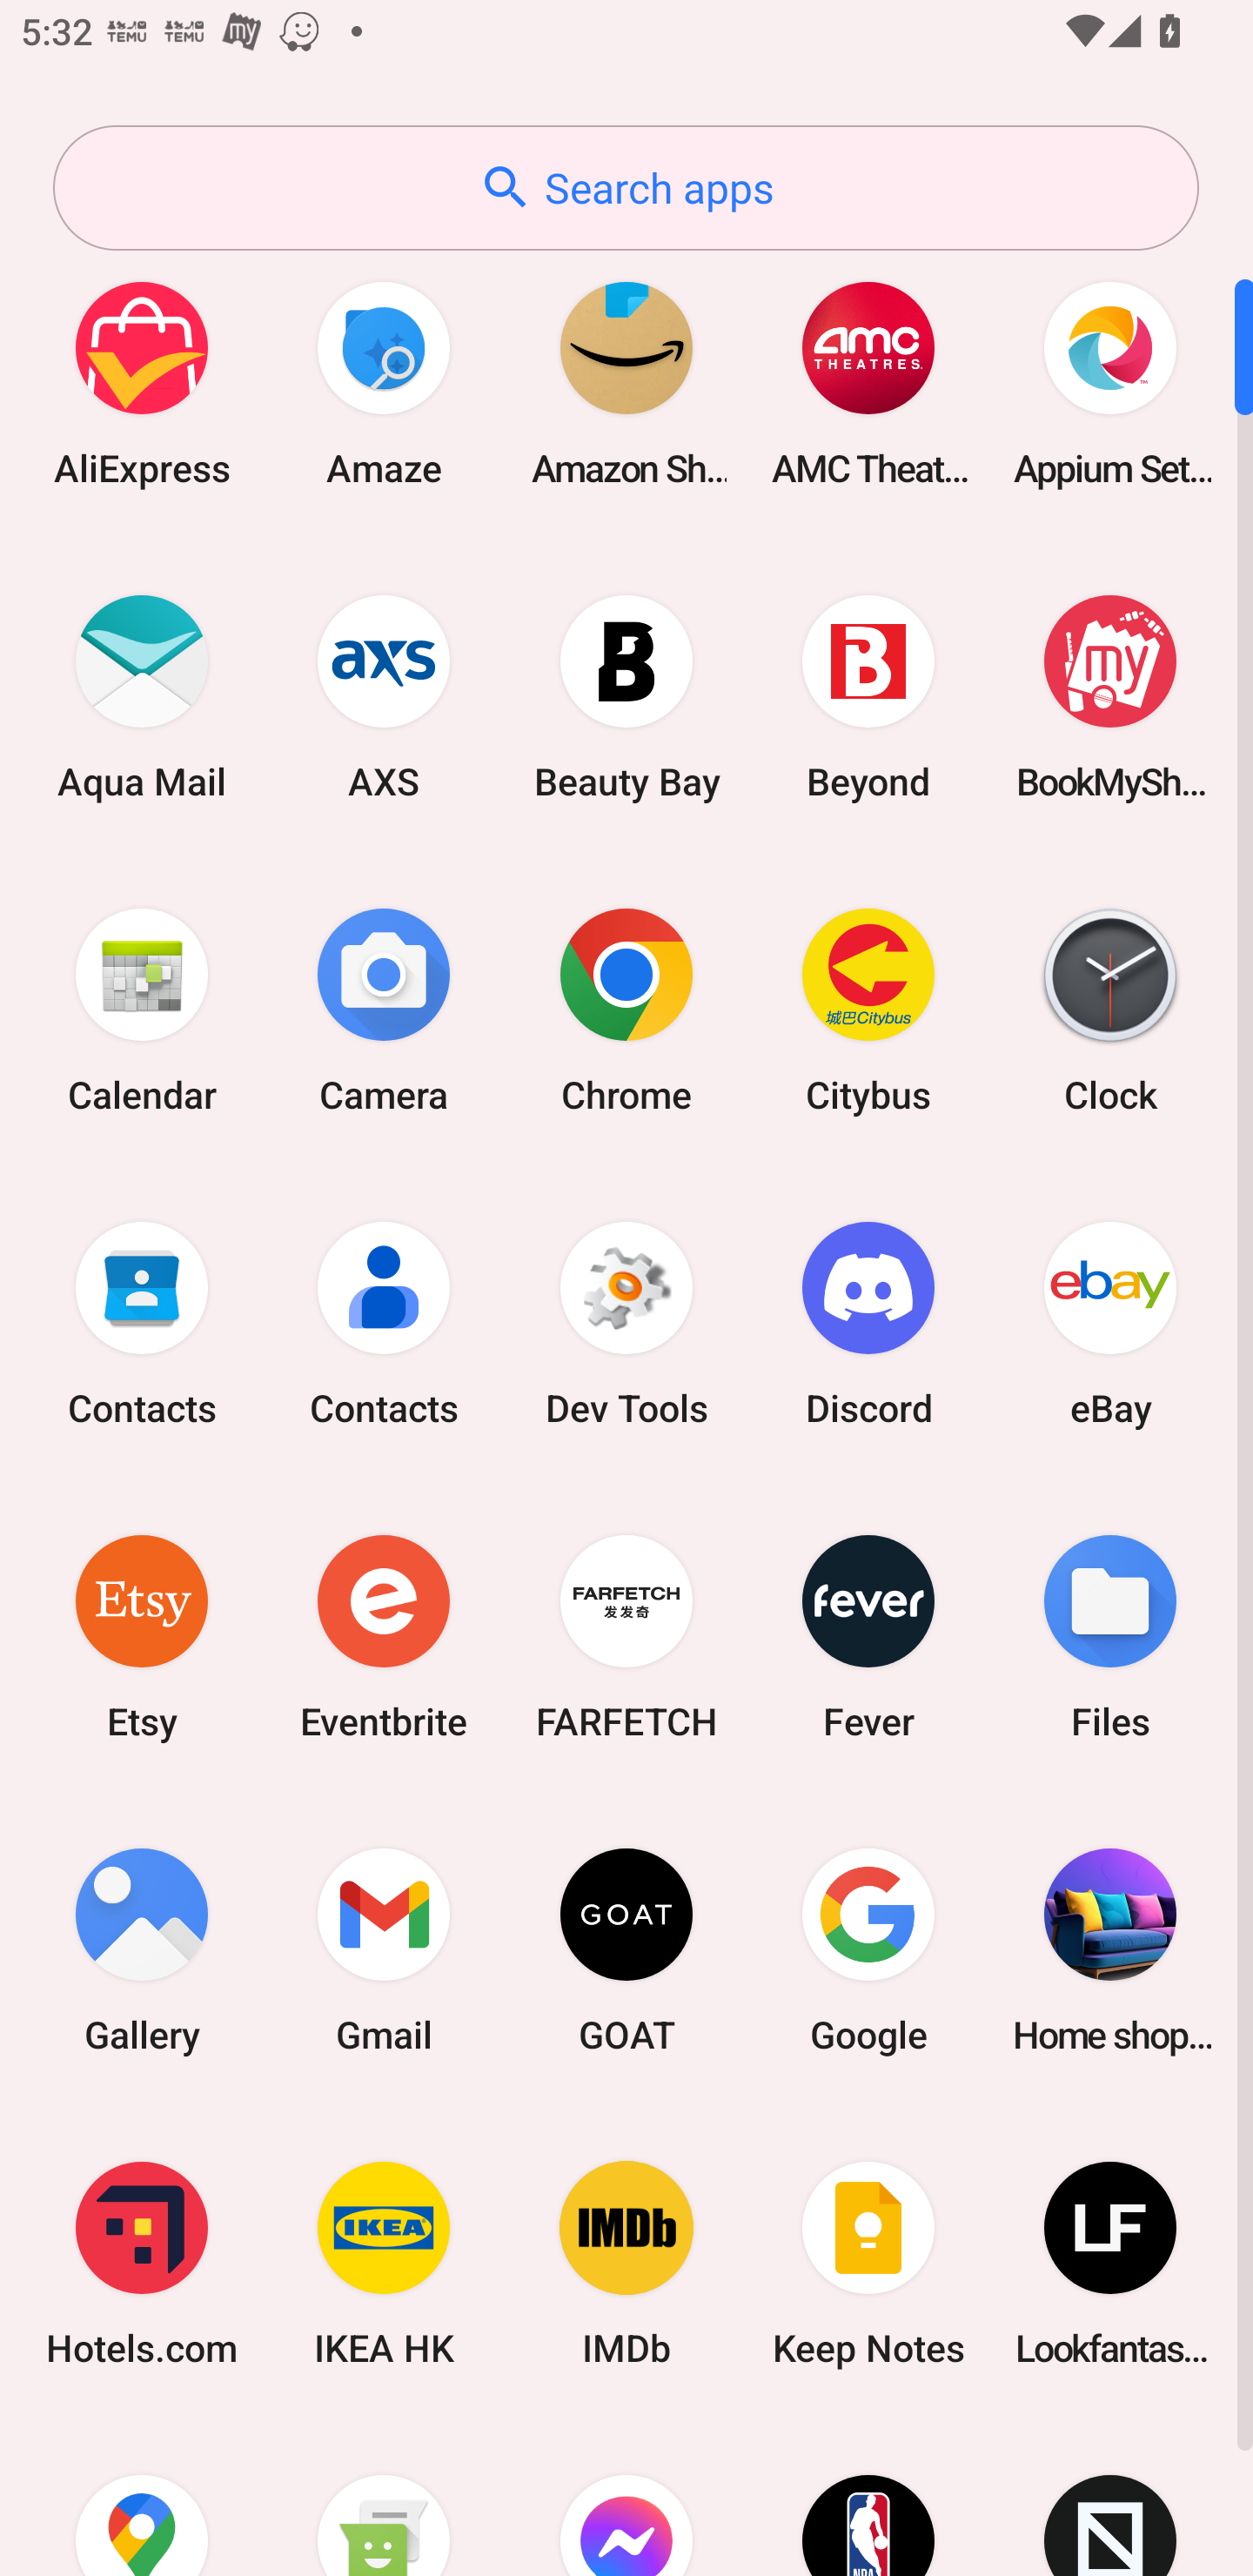 Image resolution: width=1253 pixels, height=2576 pixels. I want to click on Dev Tools, so click(626, 1323).